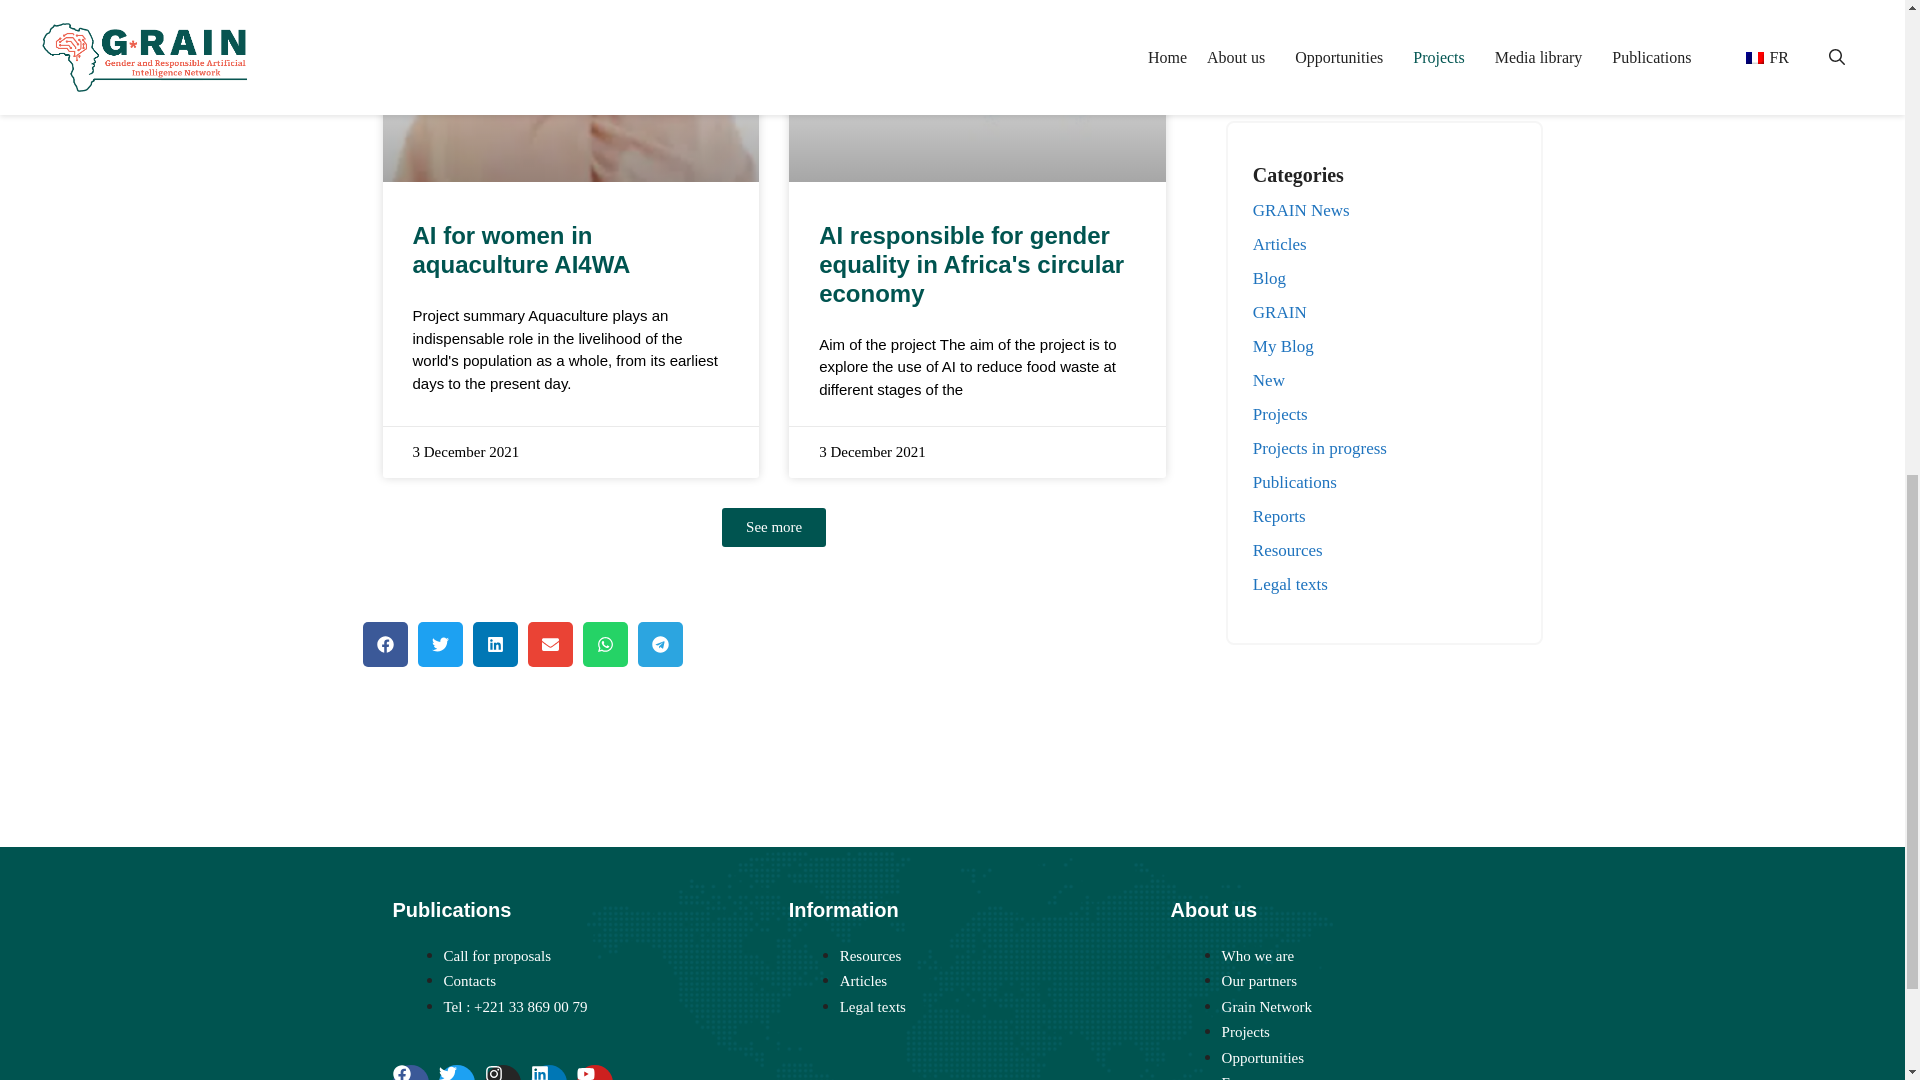 The height and width of the screenshot is (1080, 1920). I want to click on AI for women in aquaculture AI4WA, so click(520, 250).